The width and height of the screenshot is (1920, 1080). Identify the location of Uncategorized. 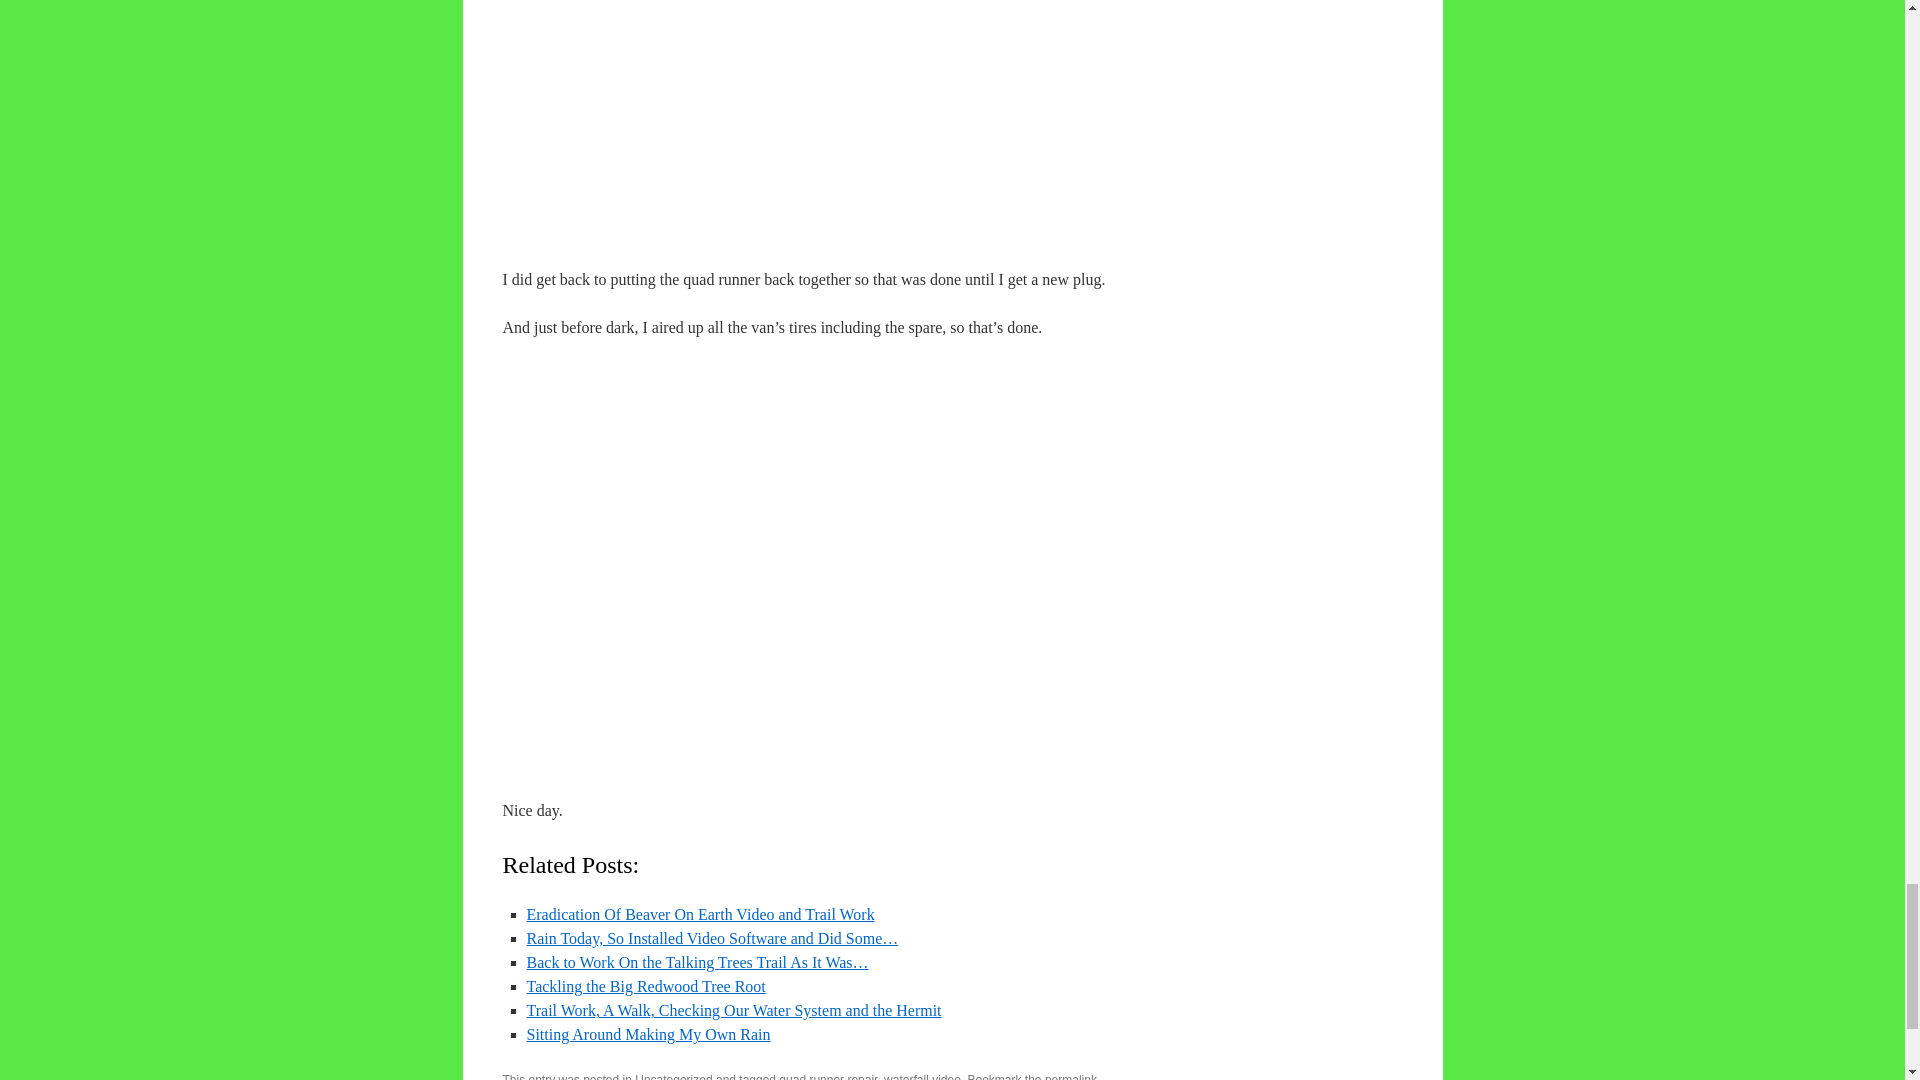
(674, 1076).